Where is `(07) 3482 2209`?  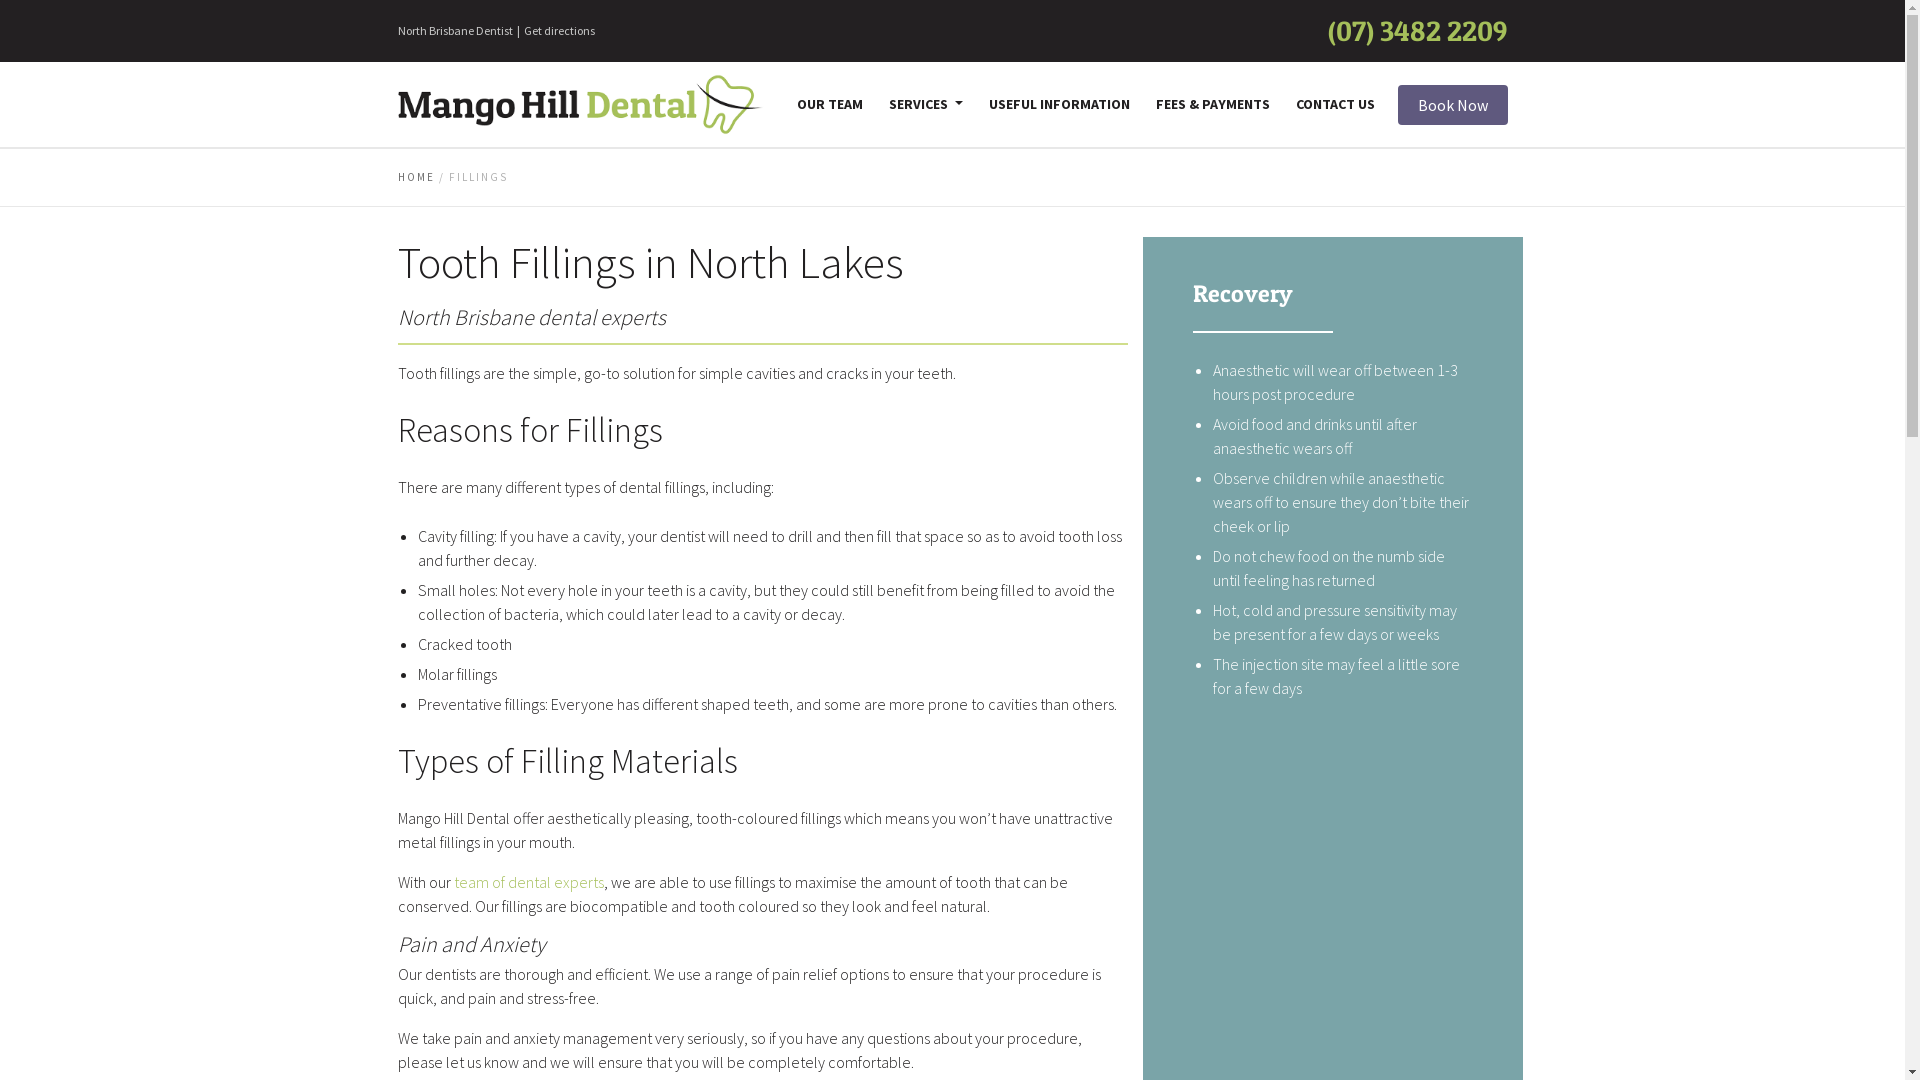 (07) 3482 2209 is located at coordinates (1418, 31).